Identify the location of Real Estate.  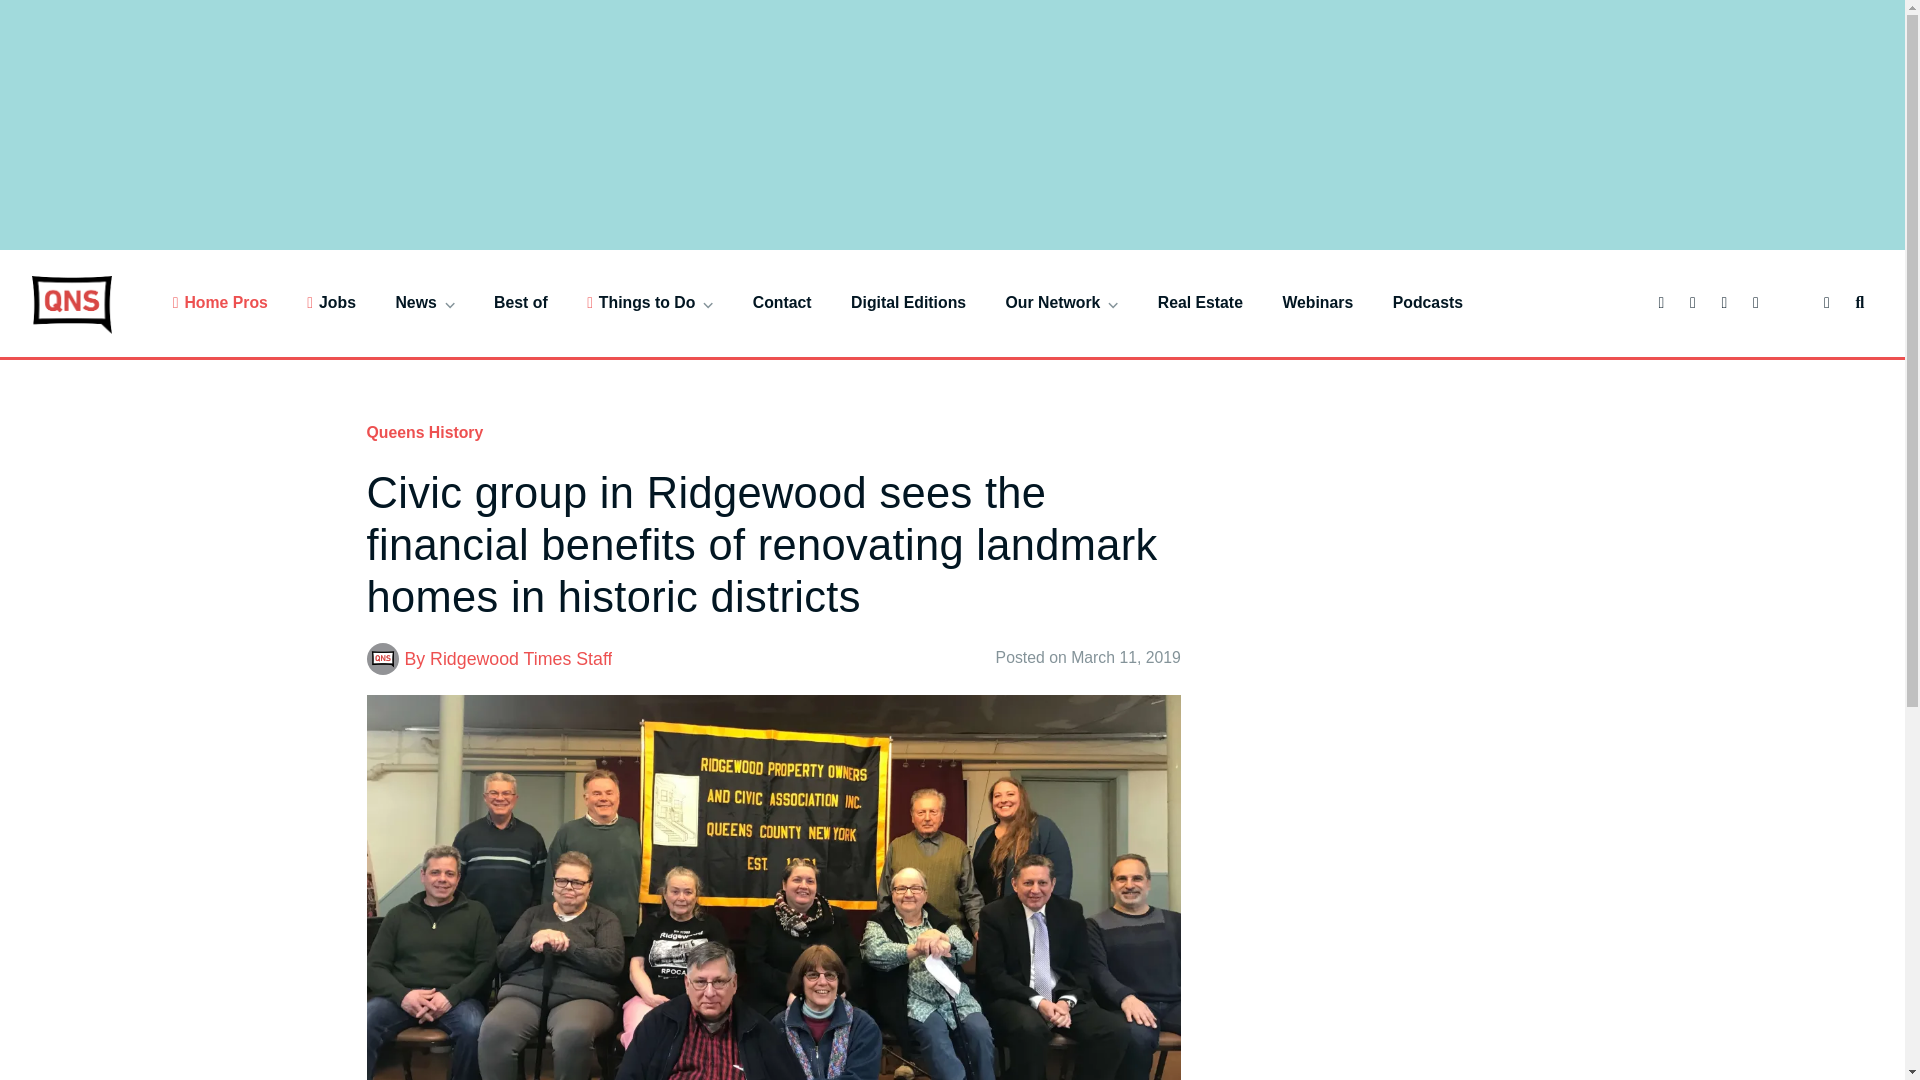
(1200, 302).